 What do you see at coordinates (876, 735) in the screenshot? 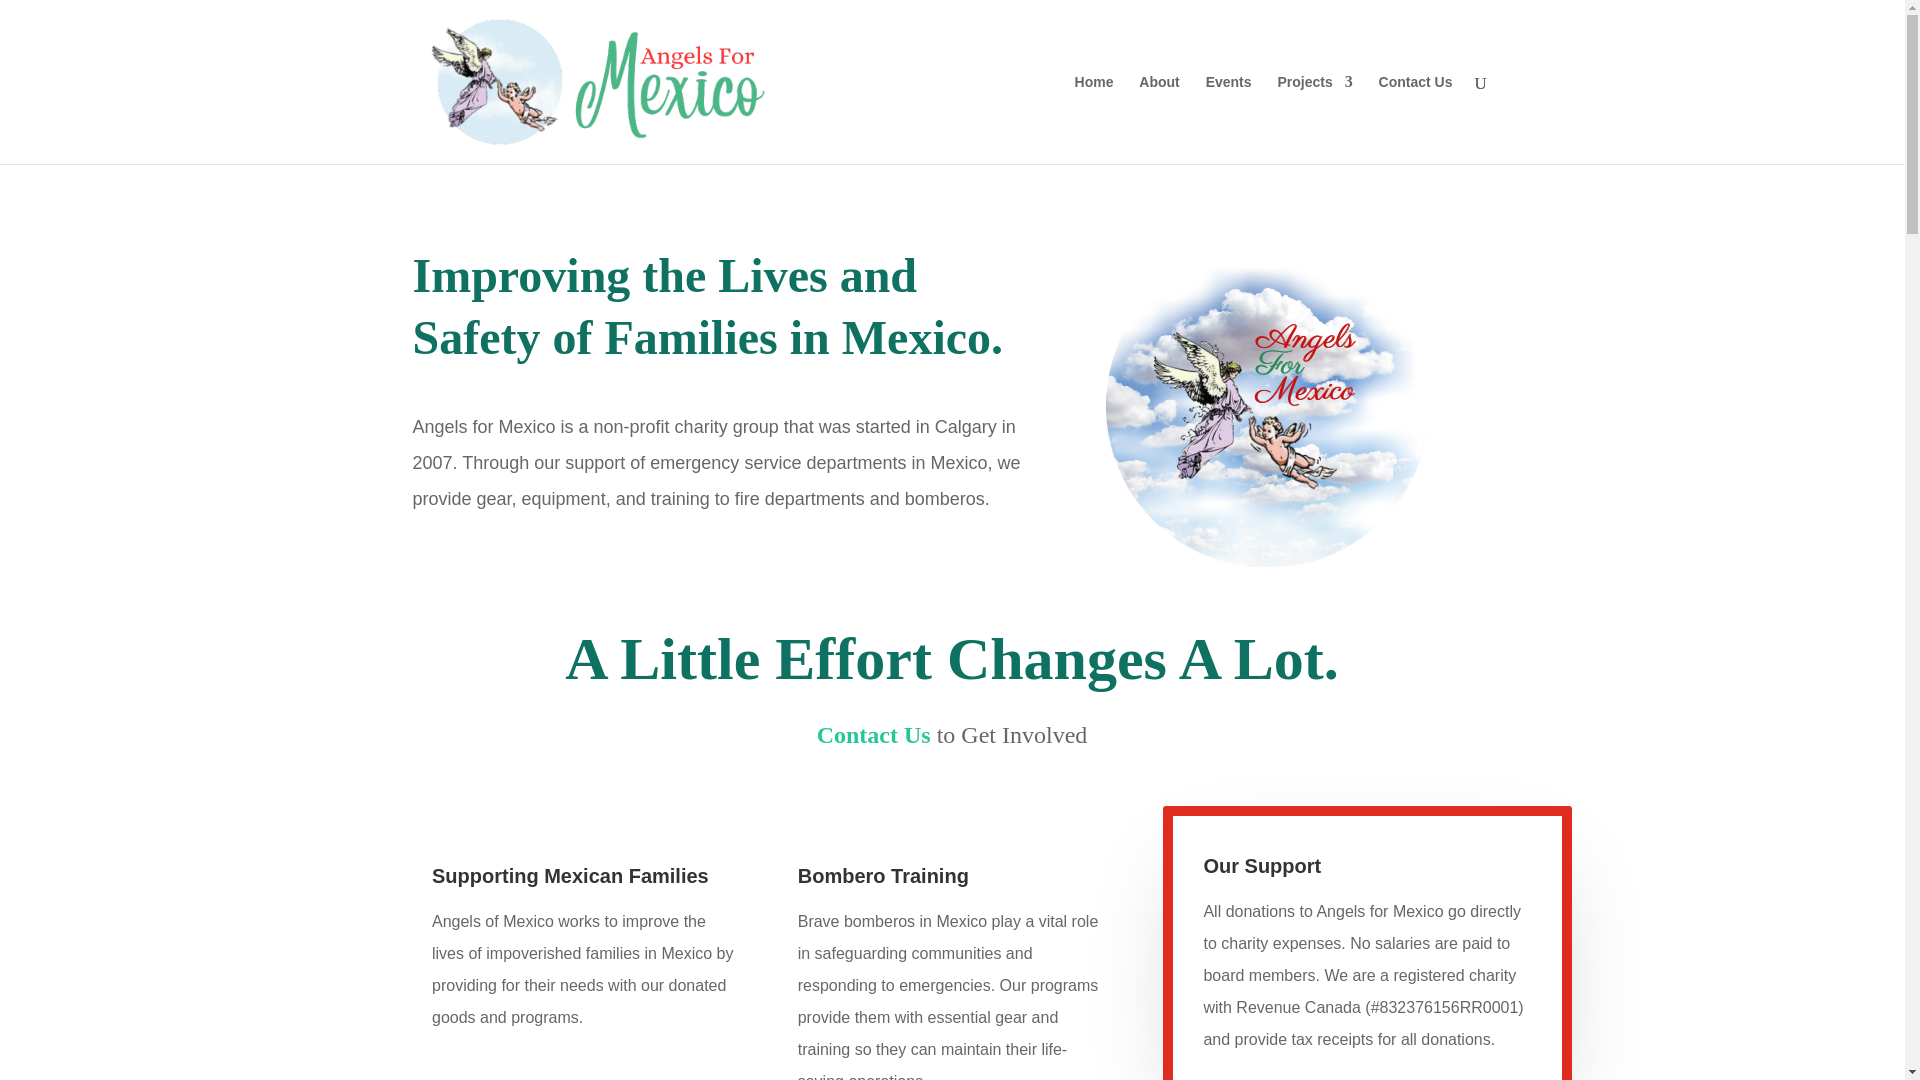
I see `Contact Us` at bounding box center [876, 735].